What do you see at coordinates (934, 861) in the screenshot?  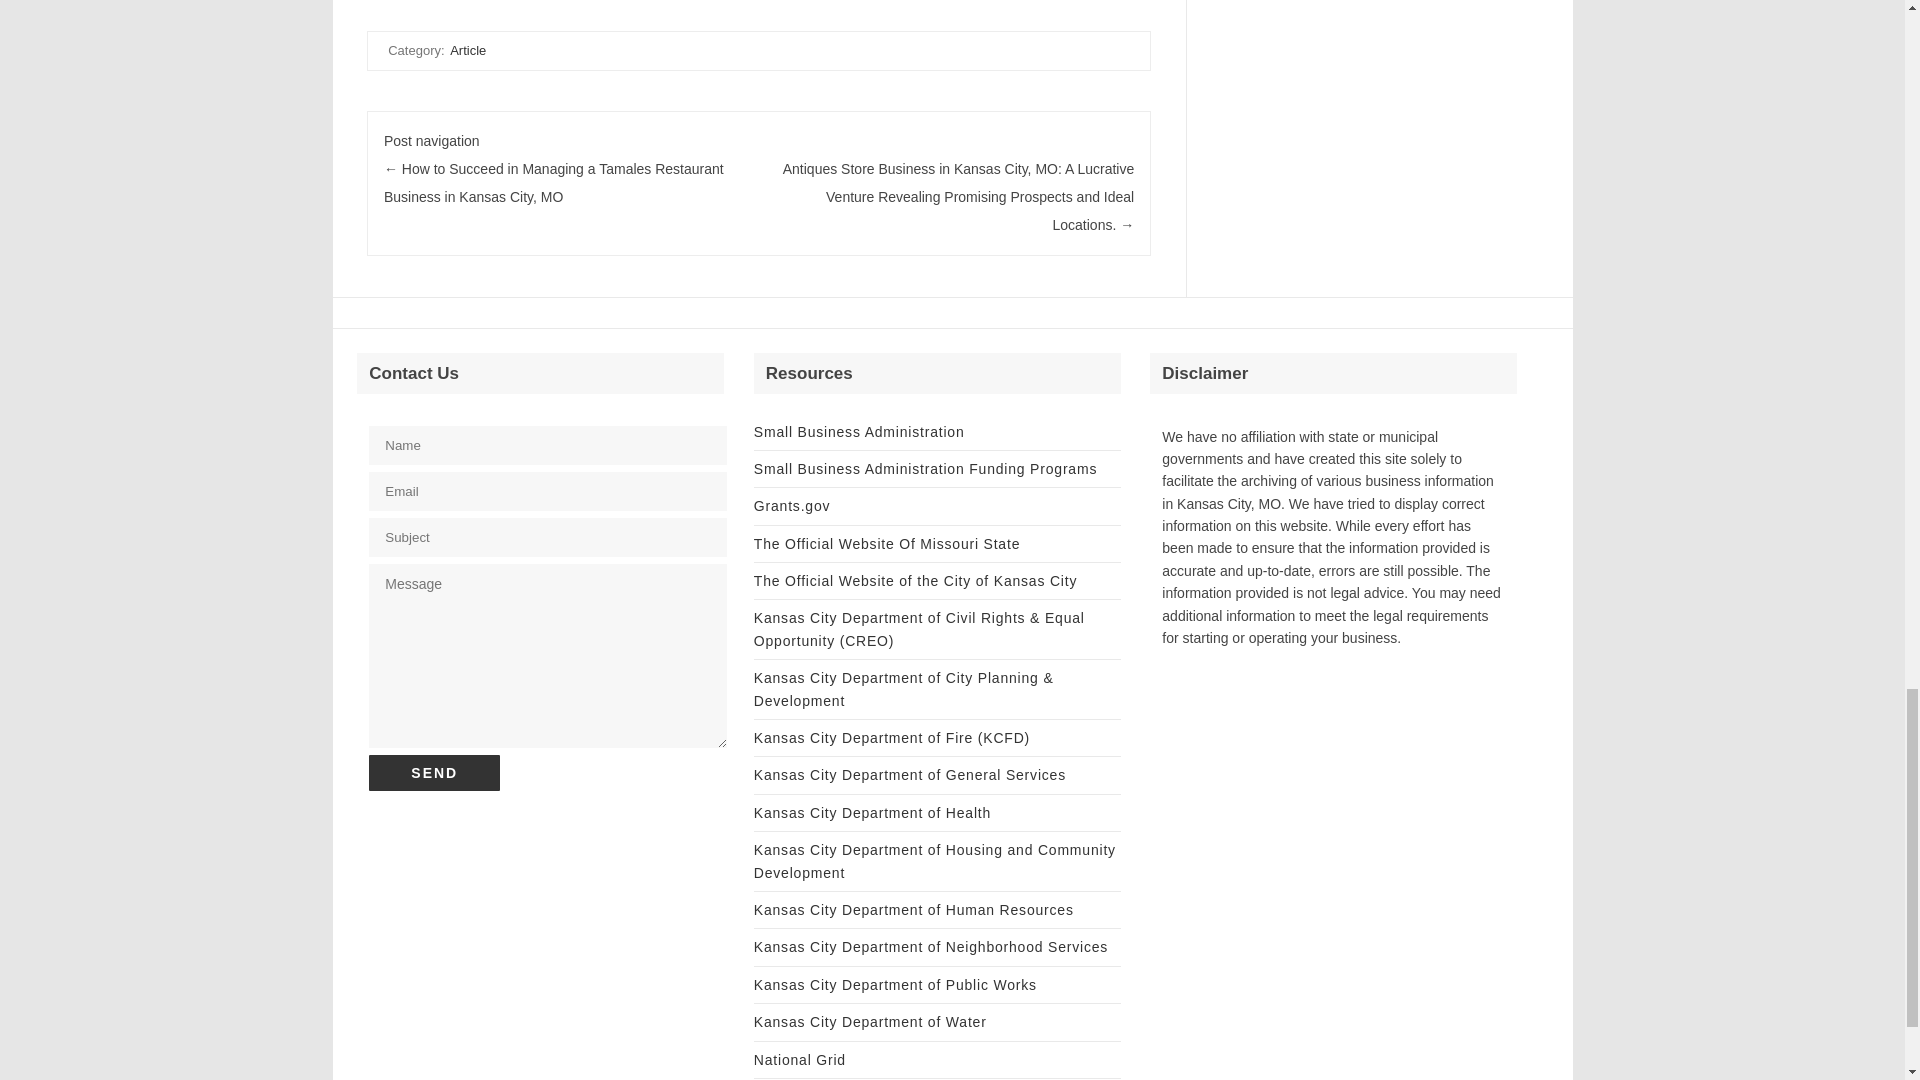 I see `Kansas City Department of Housing and Community Development` at bounding box center [934, 861].